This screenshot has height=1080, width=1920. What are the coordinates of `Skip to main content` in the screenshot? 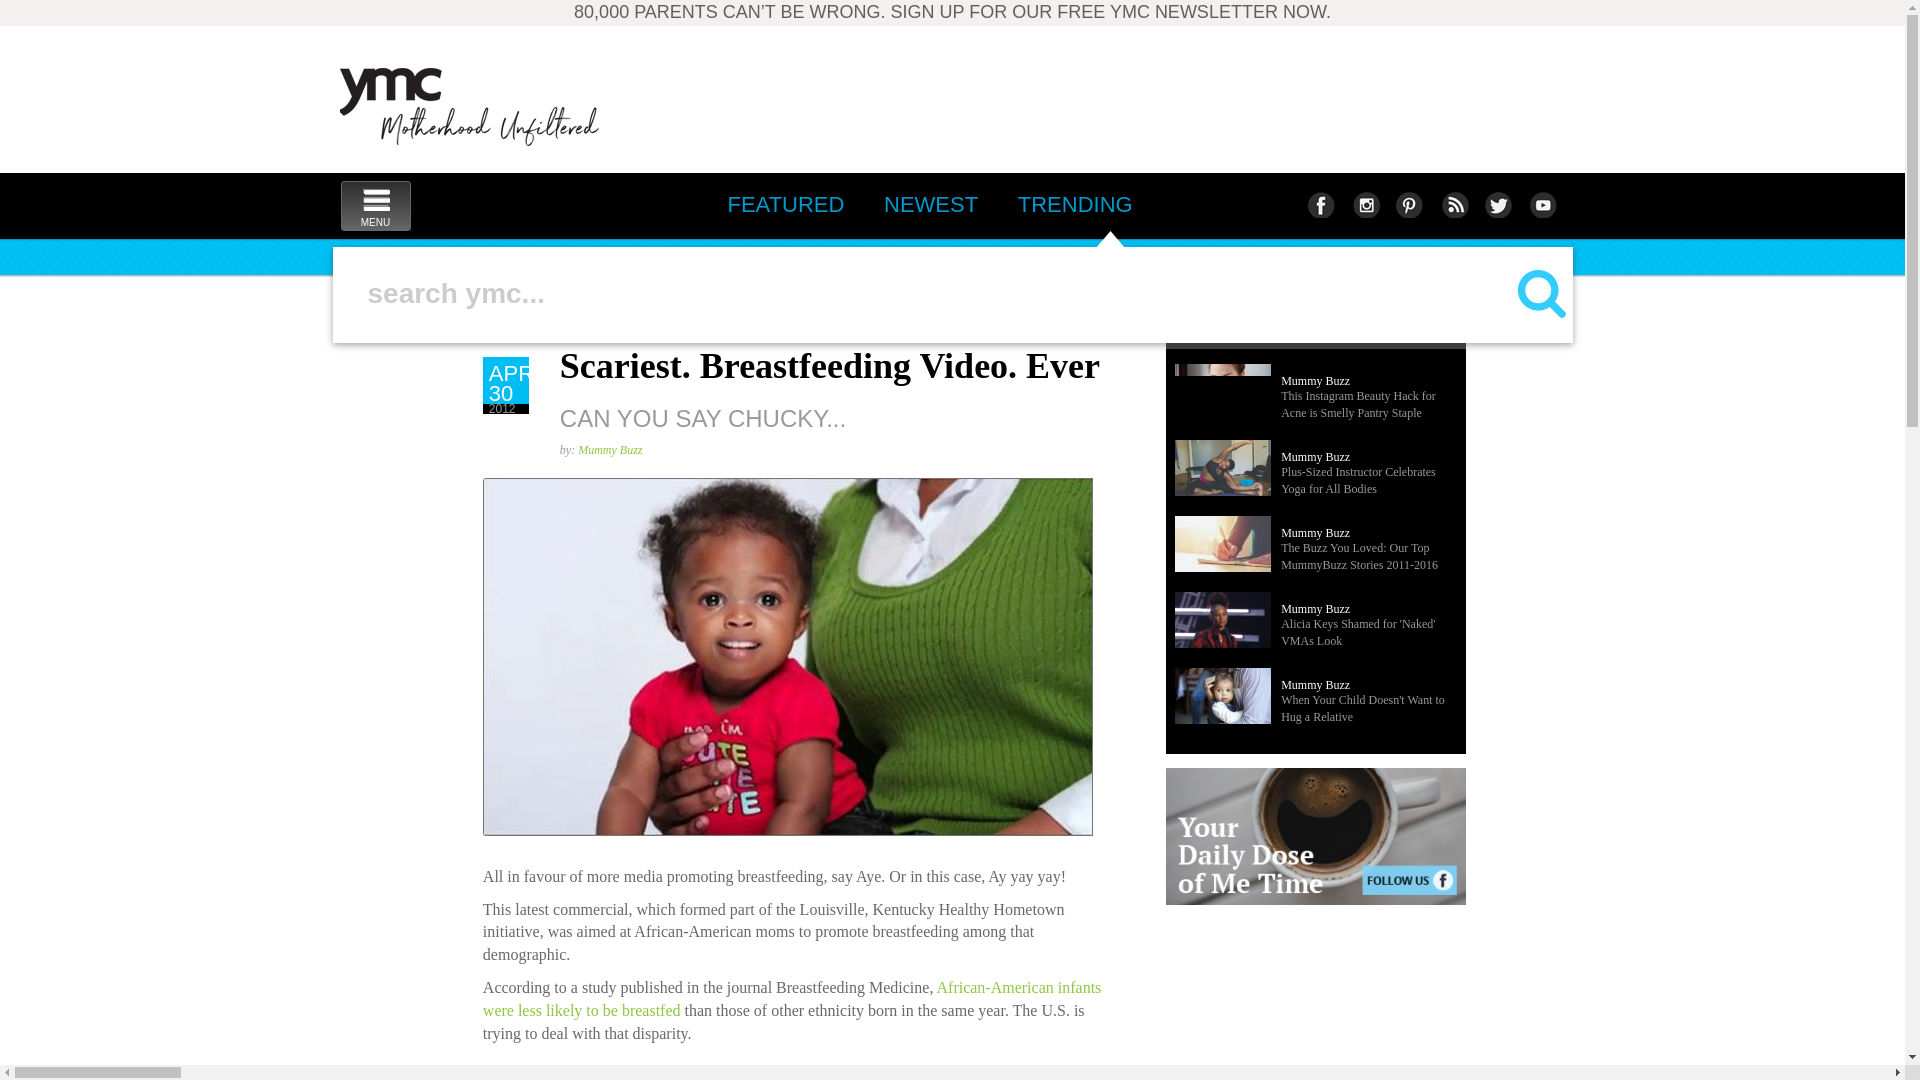 It's located at (363, 364).